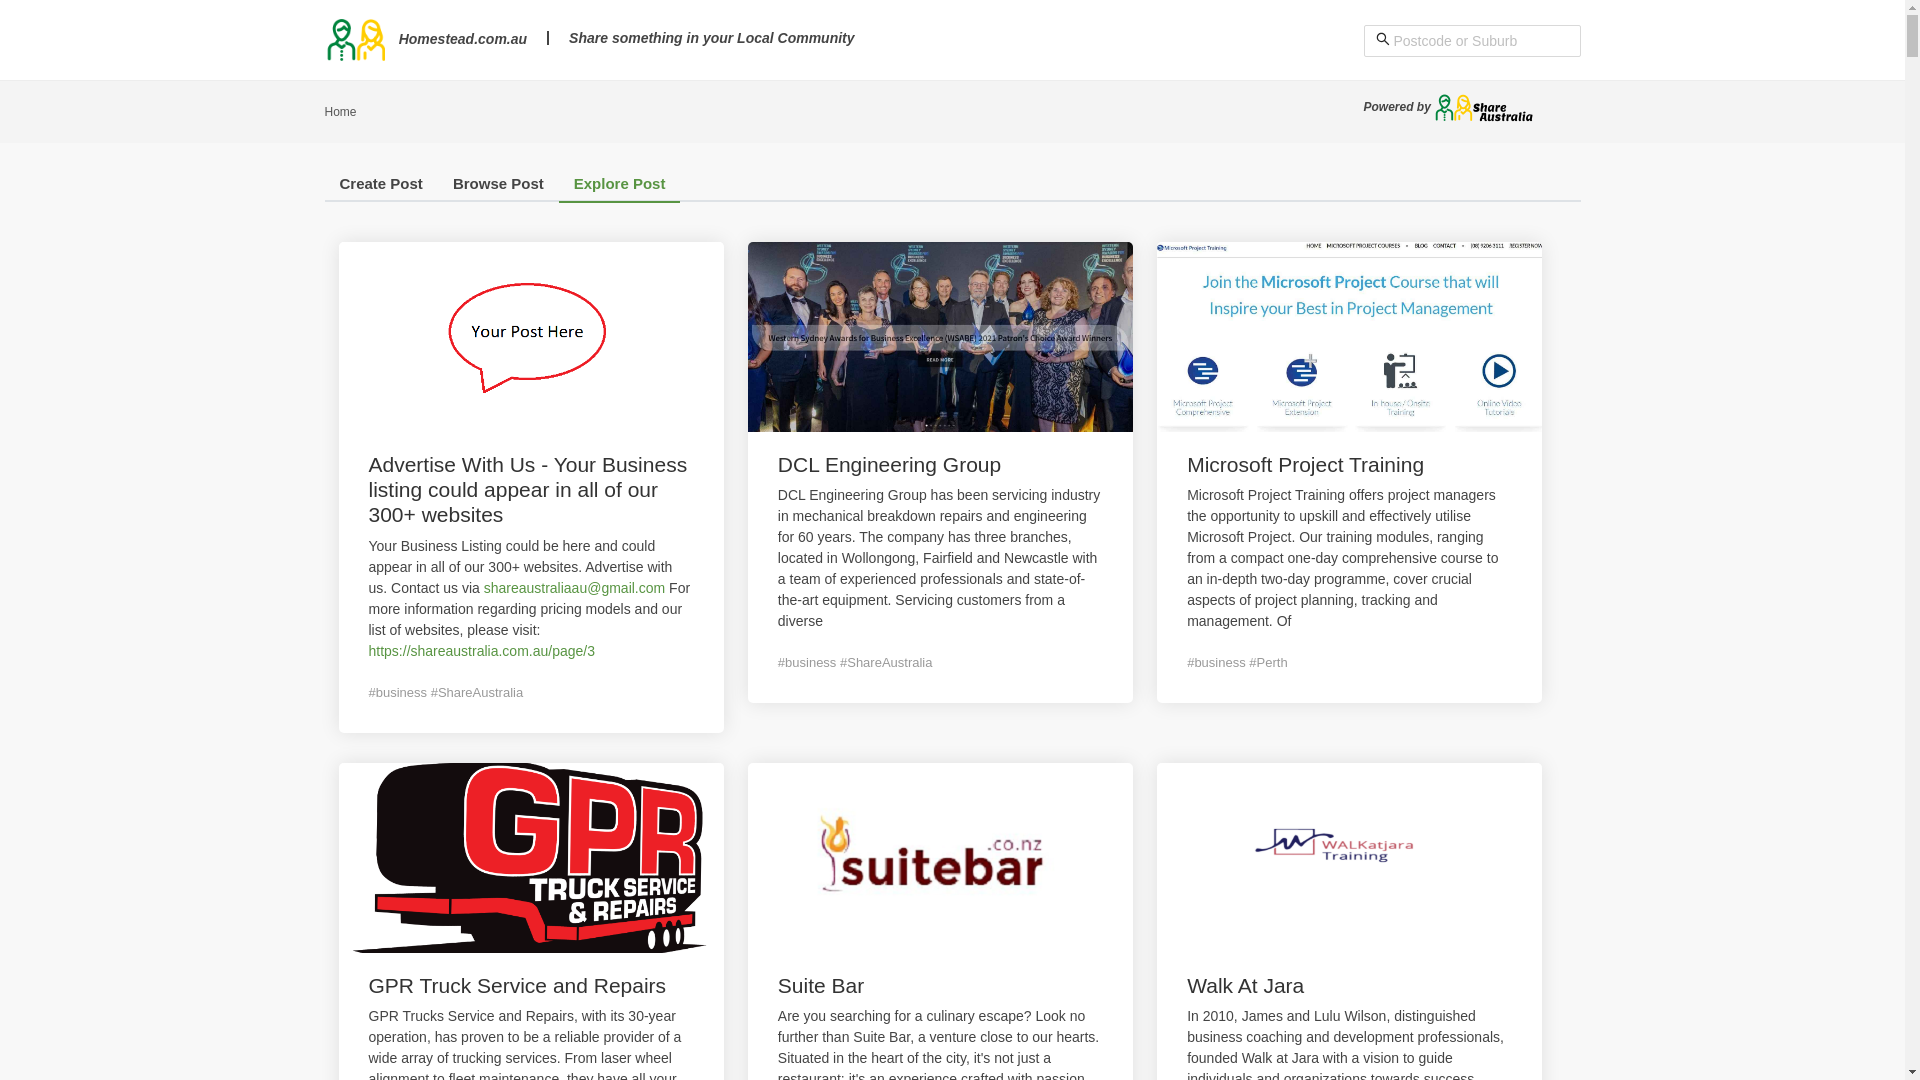 The height and width of the screenshot is (1080, 1920). Describe the element at coordinates (498, 188) in the screenshot. I see `Browse Post` at that location.